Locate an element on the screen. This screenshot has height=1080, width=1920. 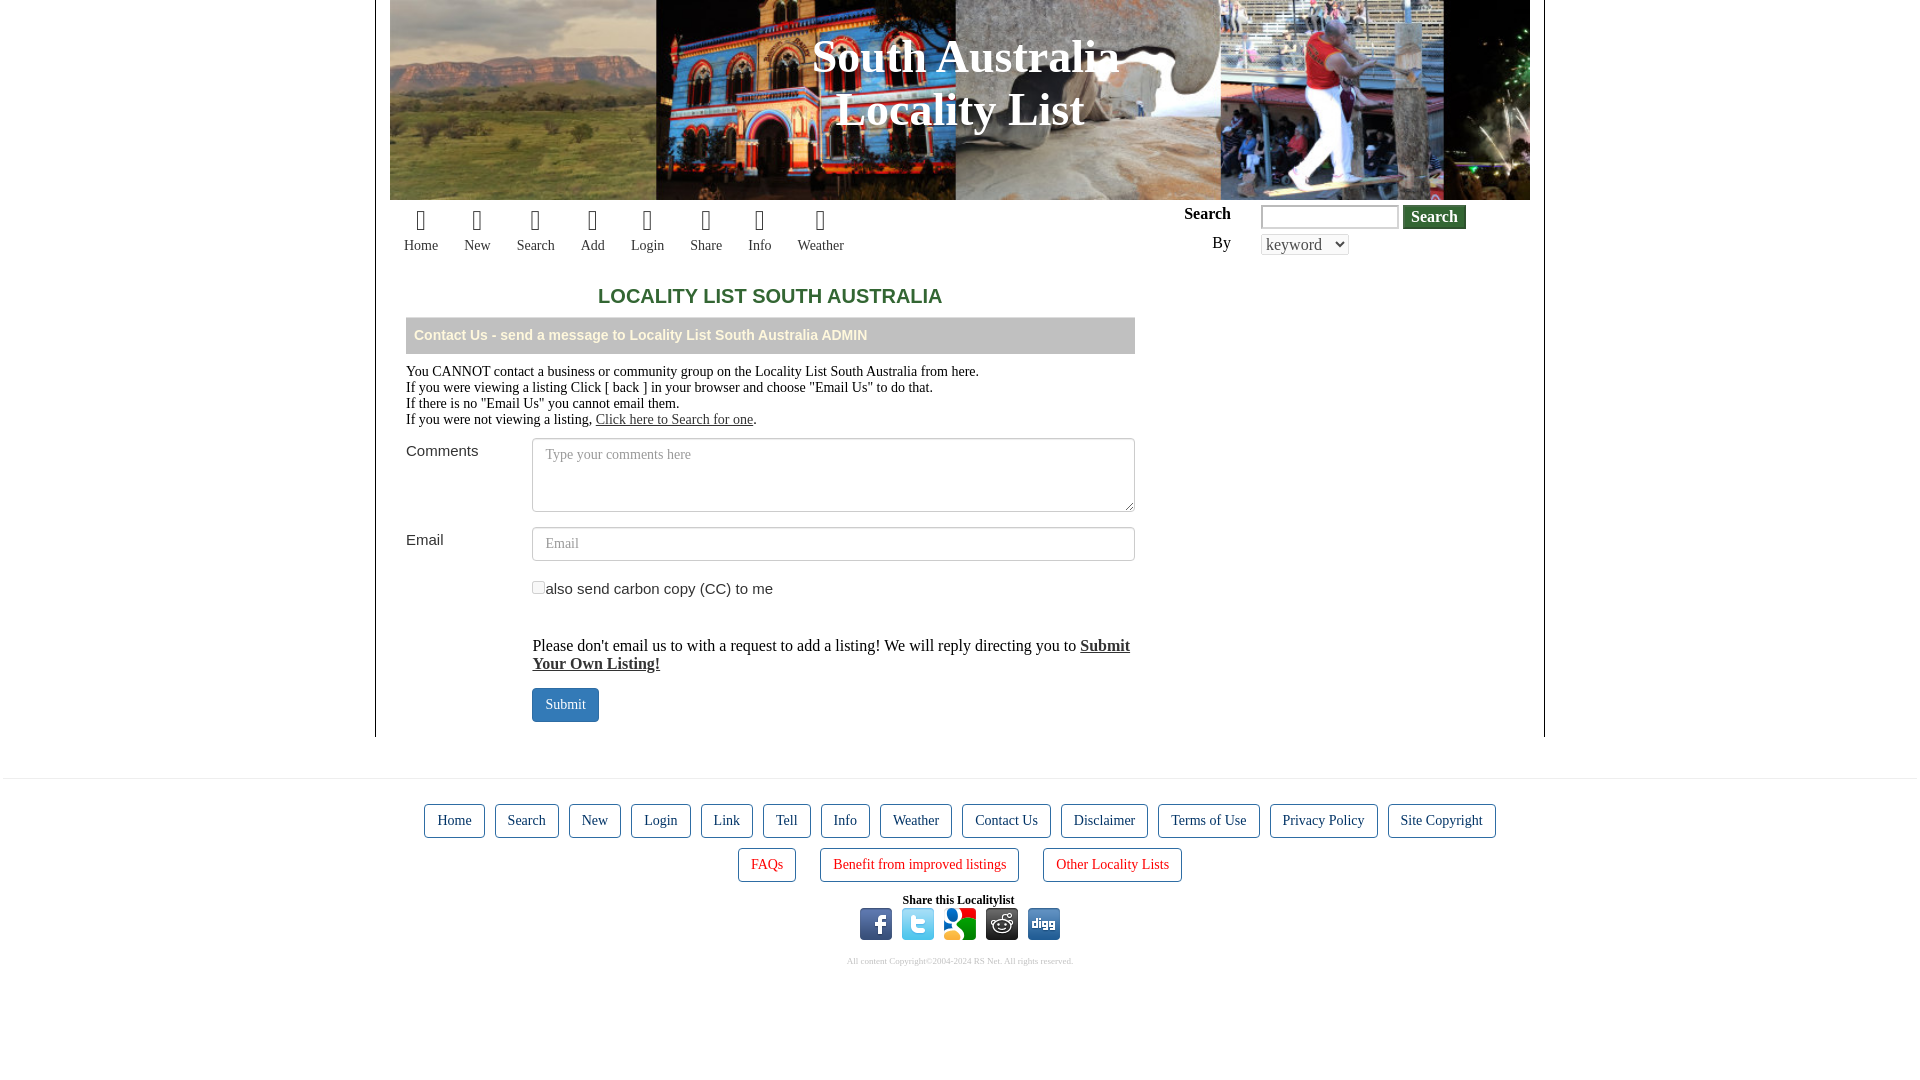
Login is located at coordinates (660, 820).